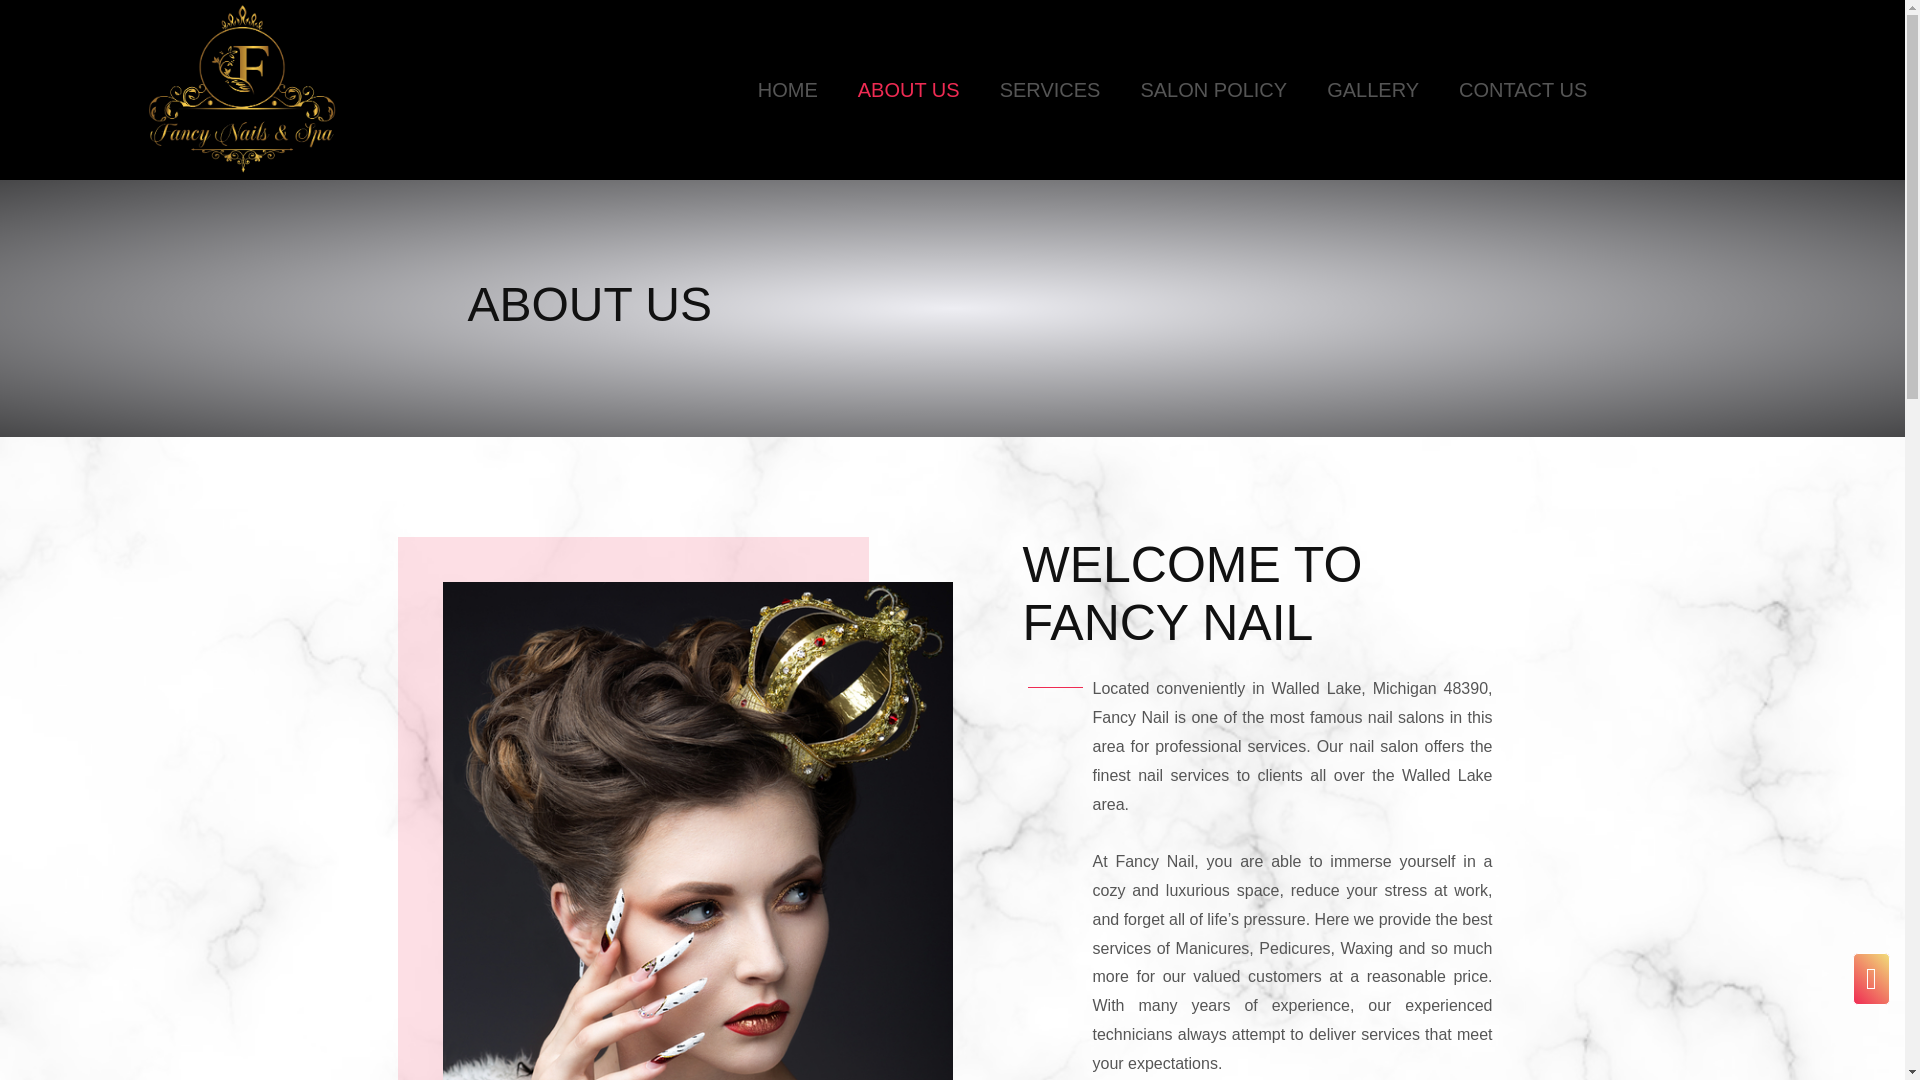  What do you see at coordinates (788, 90) in the screenshot?
I see `Home` at bounding box center [788, 90].